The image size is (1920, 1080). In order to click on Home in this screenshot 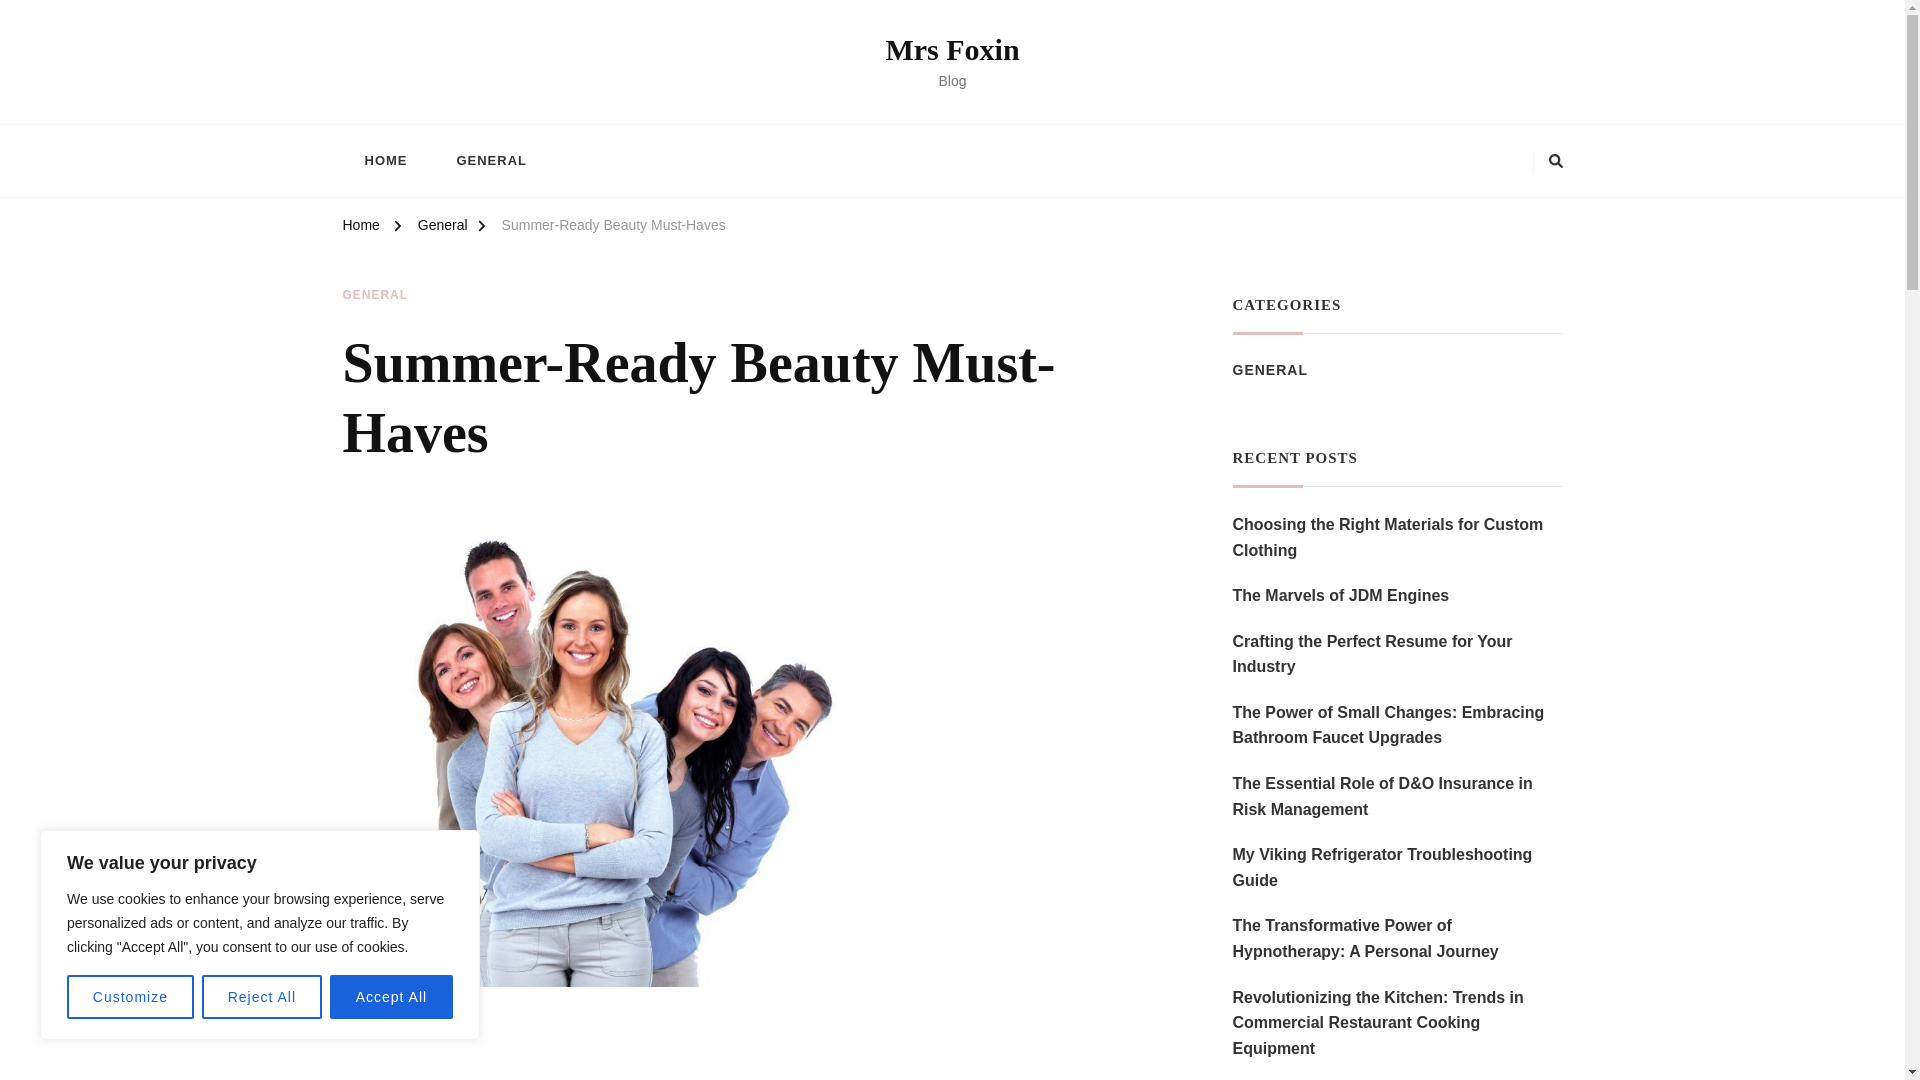, I will do `click(360, 228)`.